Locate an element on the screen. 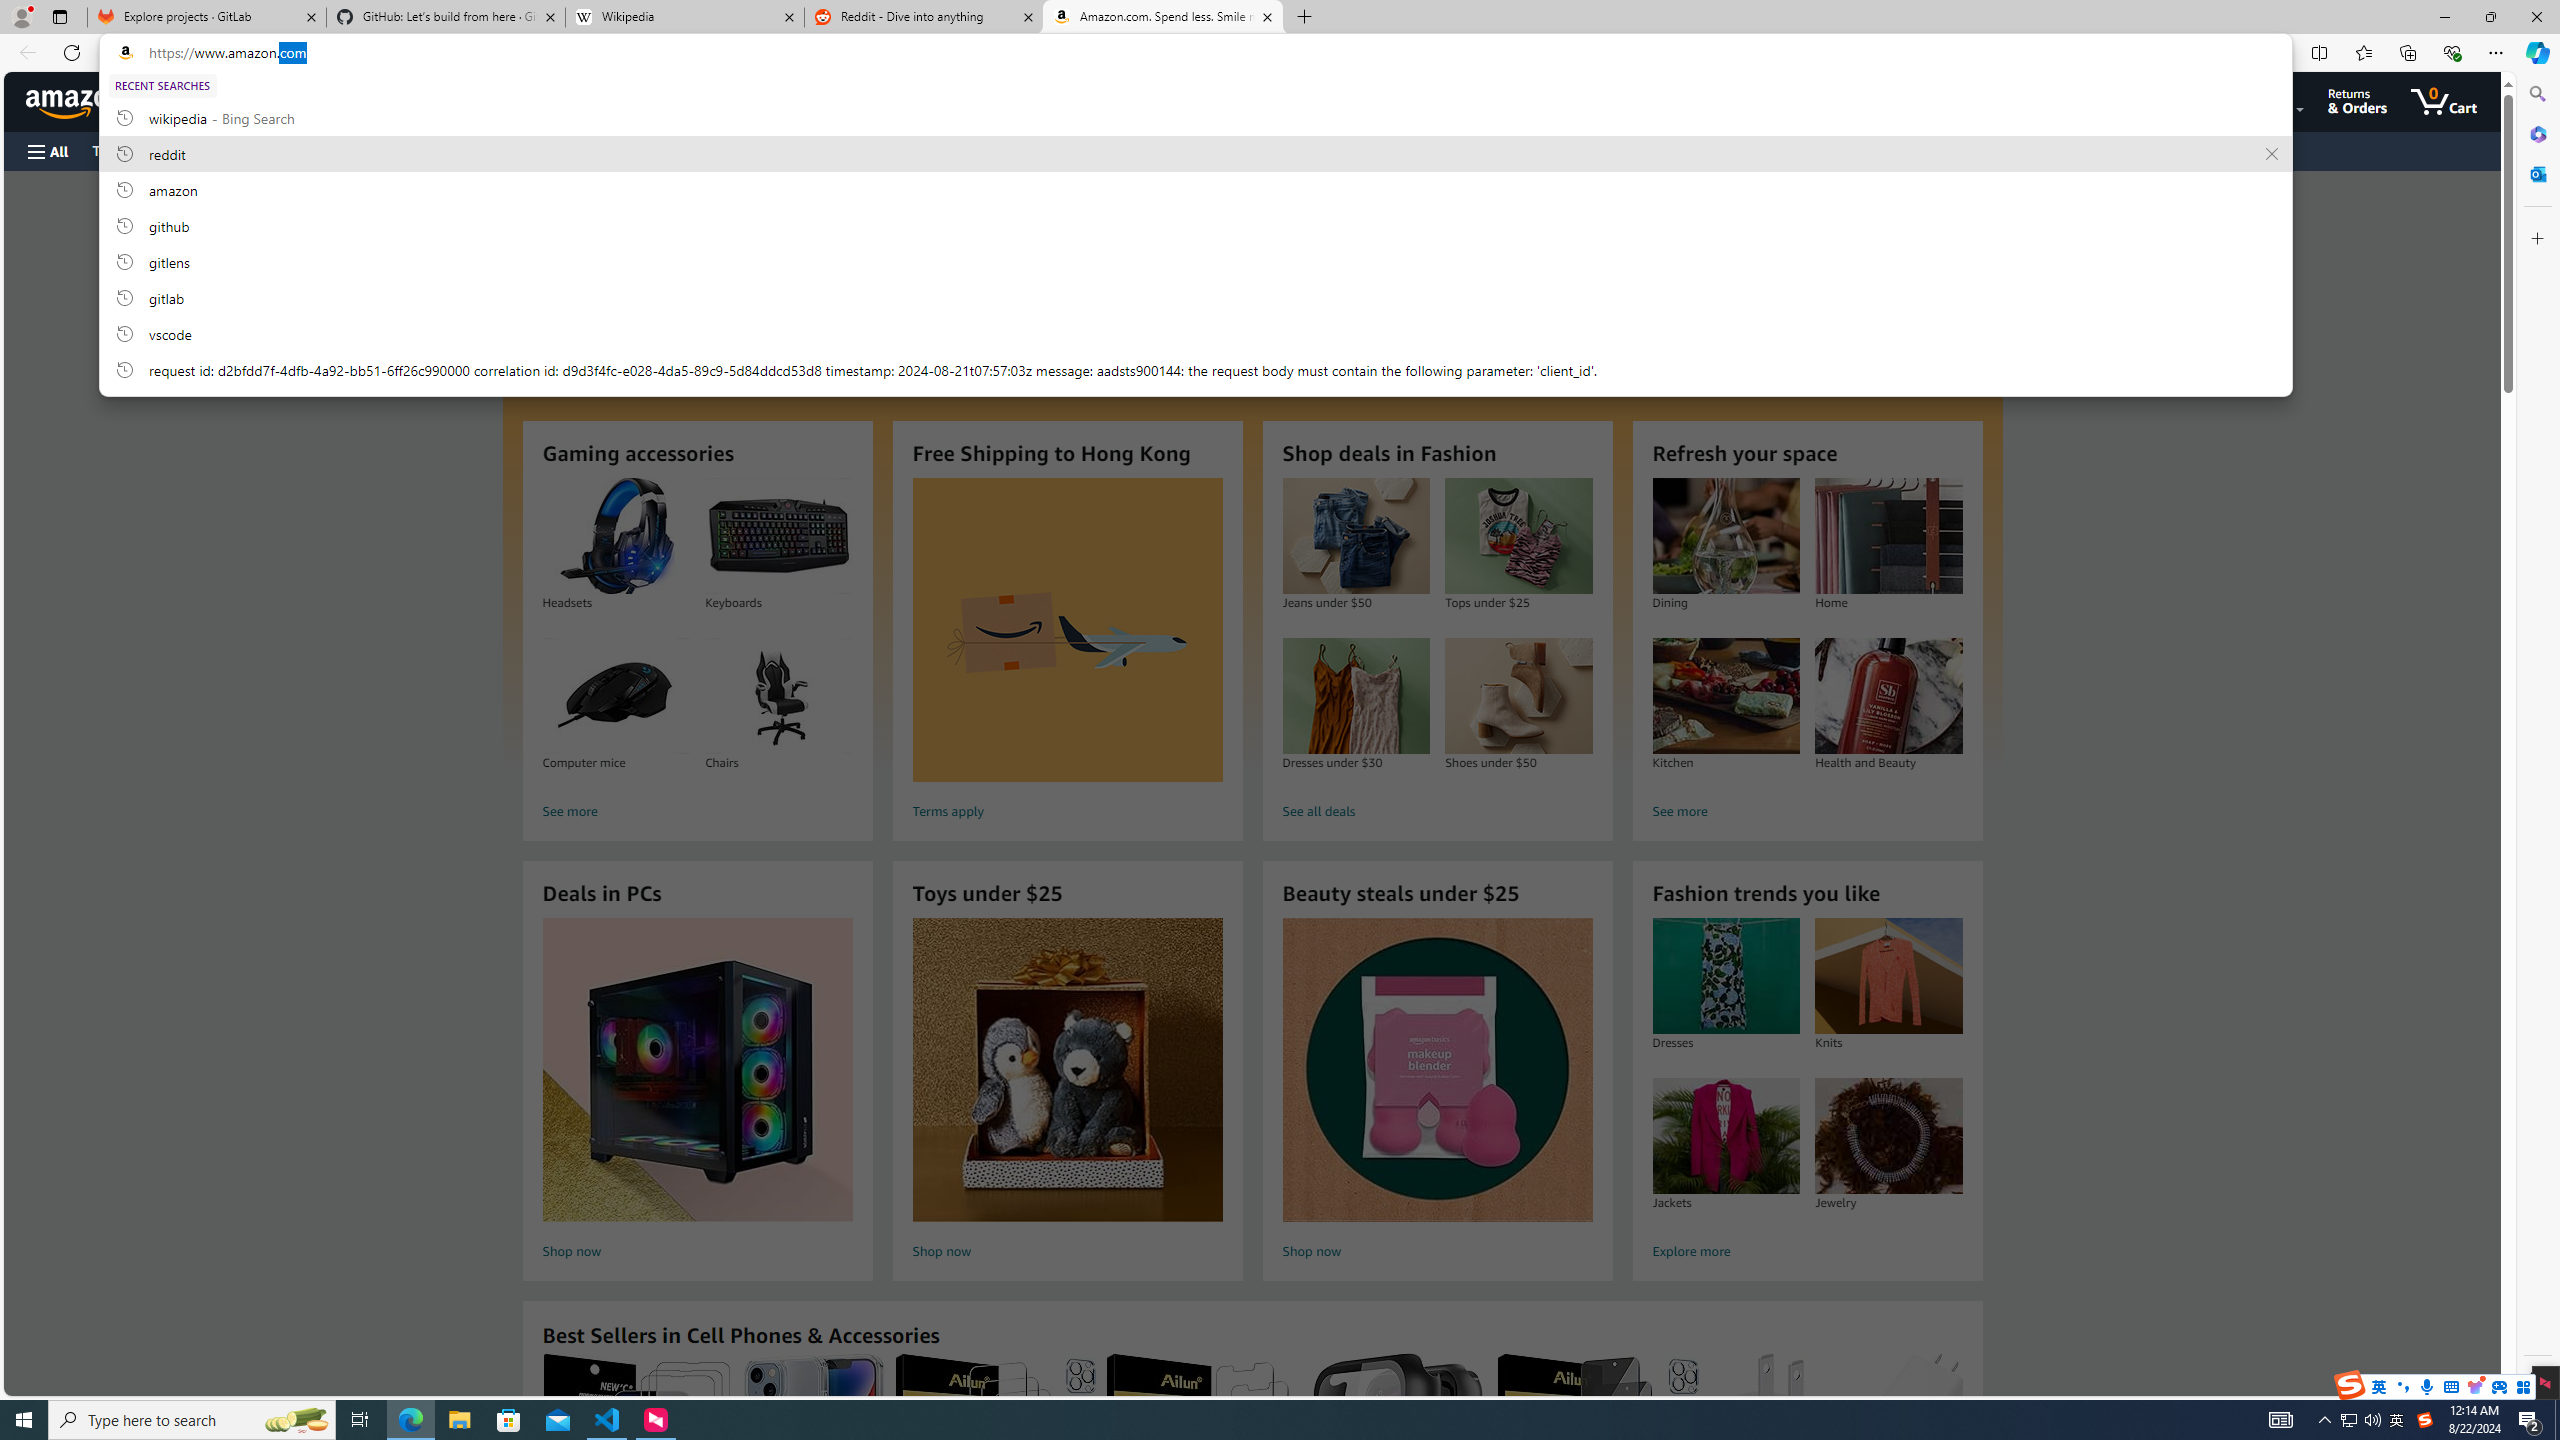  Sell is located at coordinates (510, 150).